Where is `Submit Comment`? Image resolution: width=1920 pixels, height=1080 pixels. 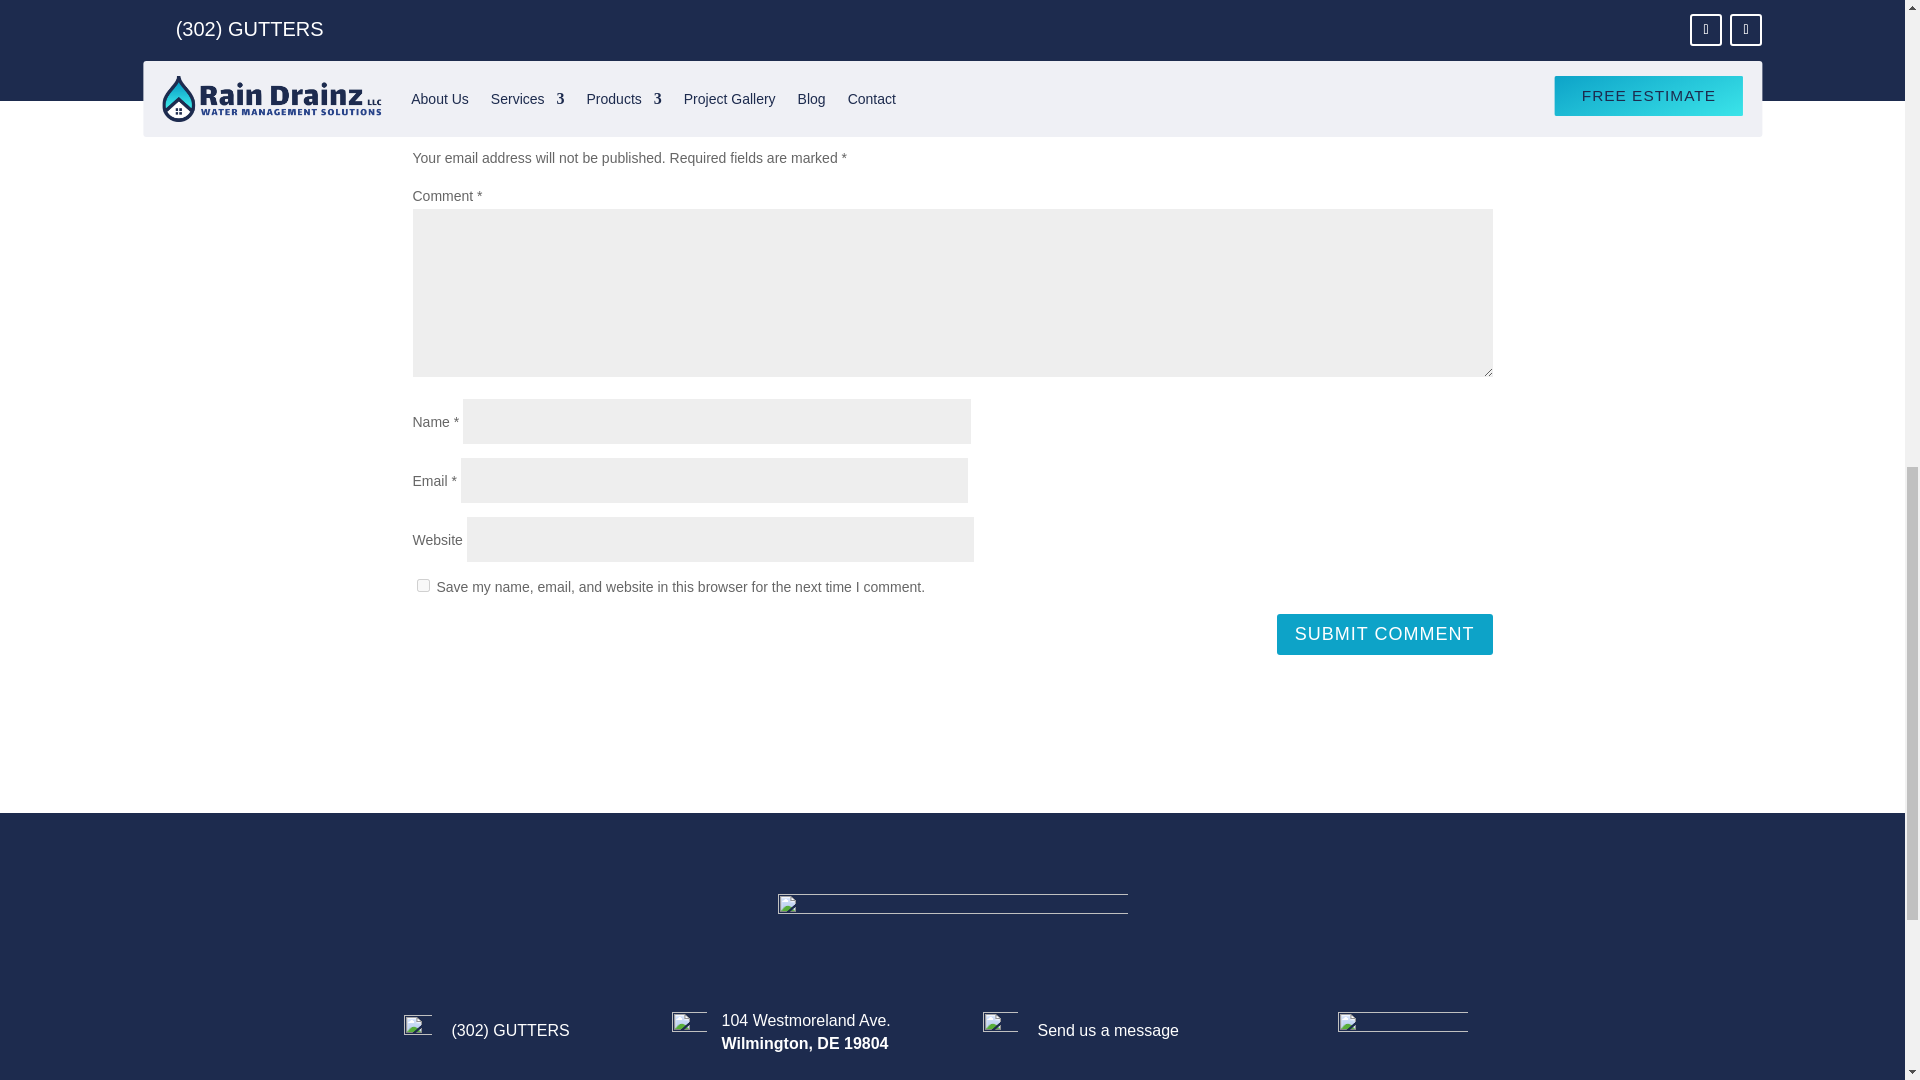
Submit Comment is located at coordinates (1384, 634).